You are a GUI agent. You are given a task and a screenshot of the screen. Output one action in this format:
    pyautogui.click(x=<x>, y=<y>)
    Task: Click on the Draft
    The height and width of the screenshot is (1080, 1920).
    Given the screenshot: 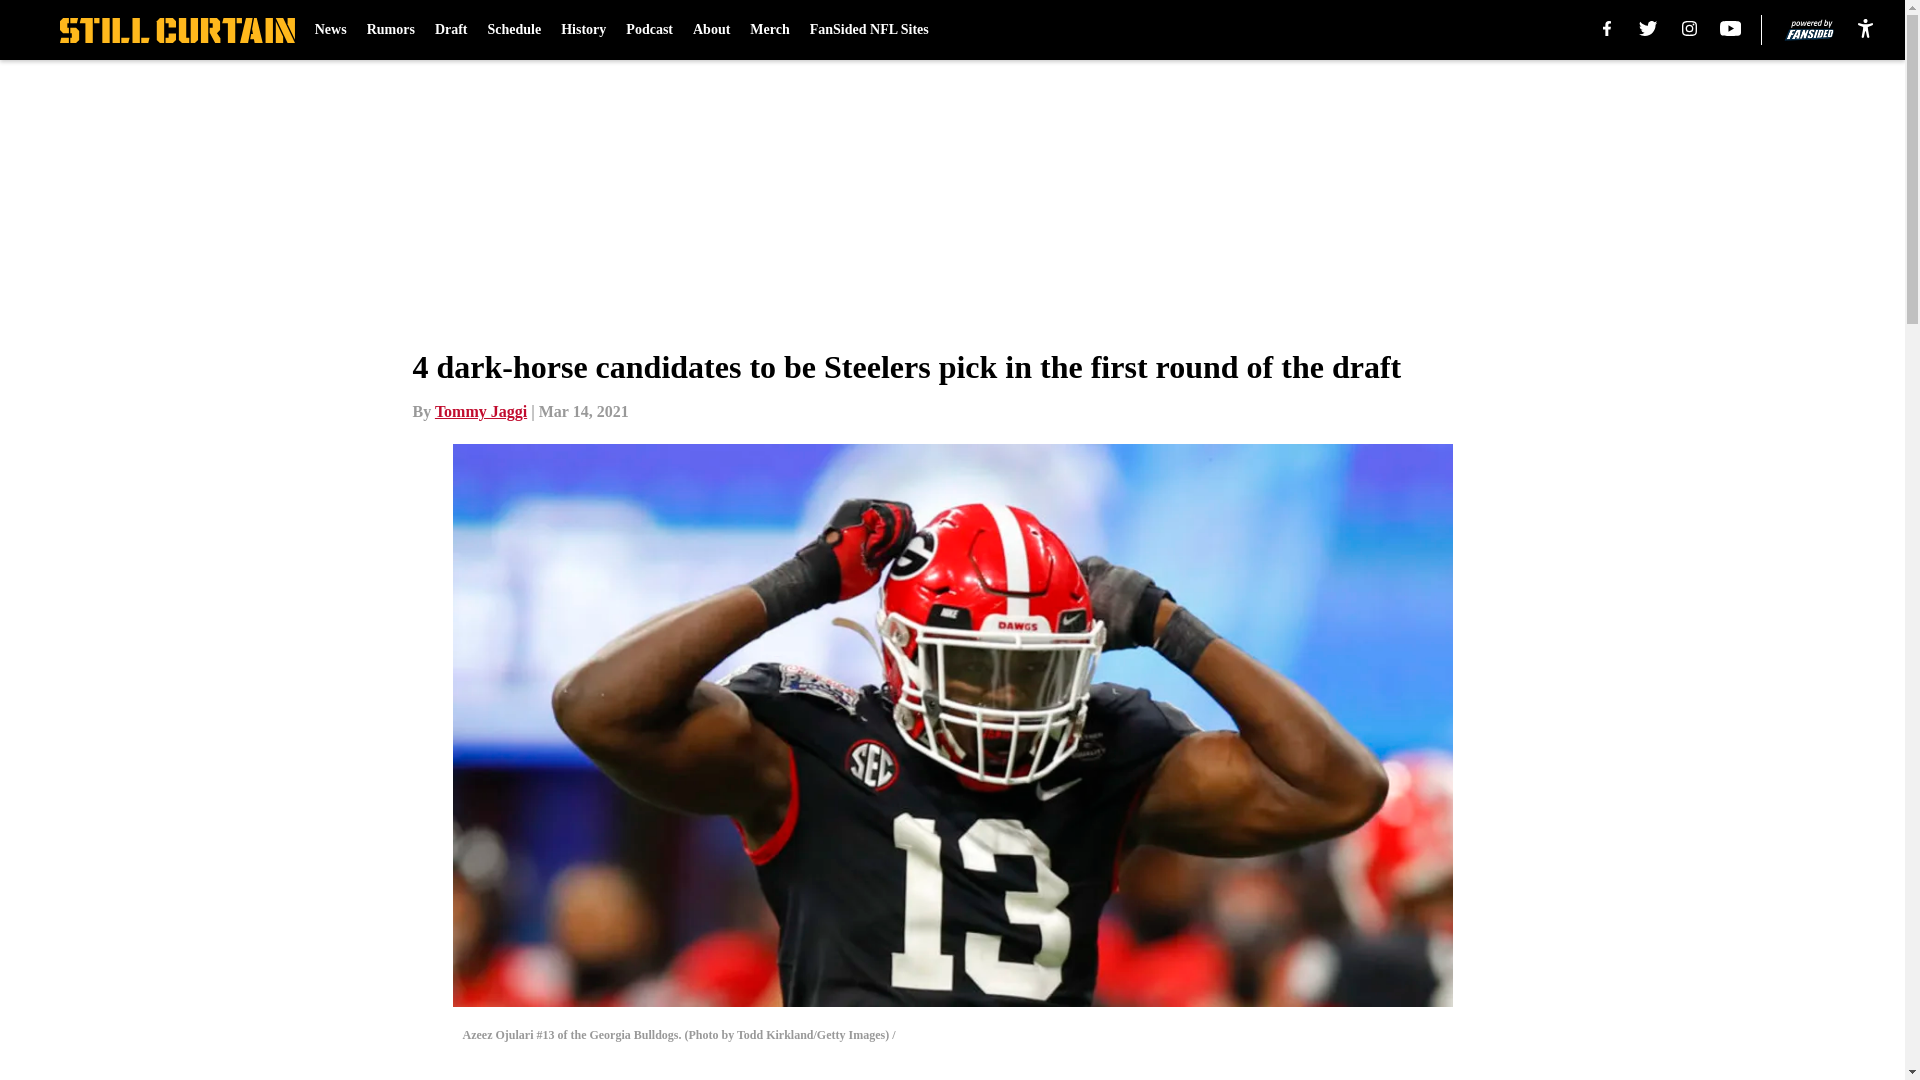 What is the action you would take?
    pyautogui.click(x=452, y=30)
    